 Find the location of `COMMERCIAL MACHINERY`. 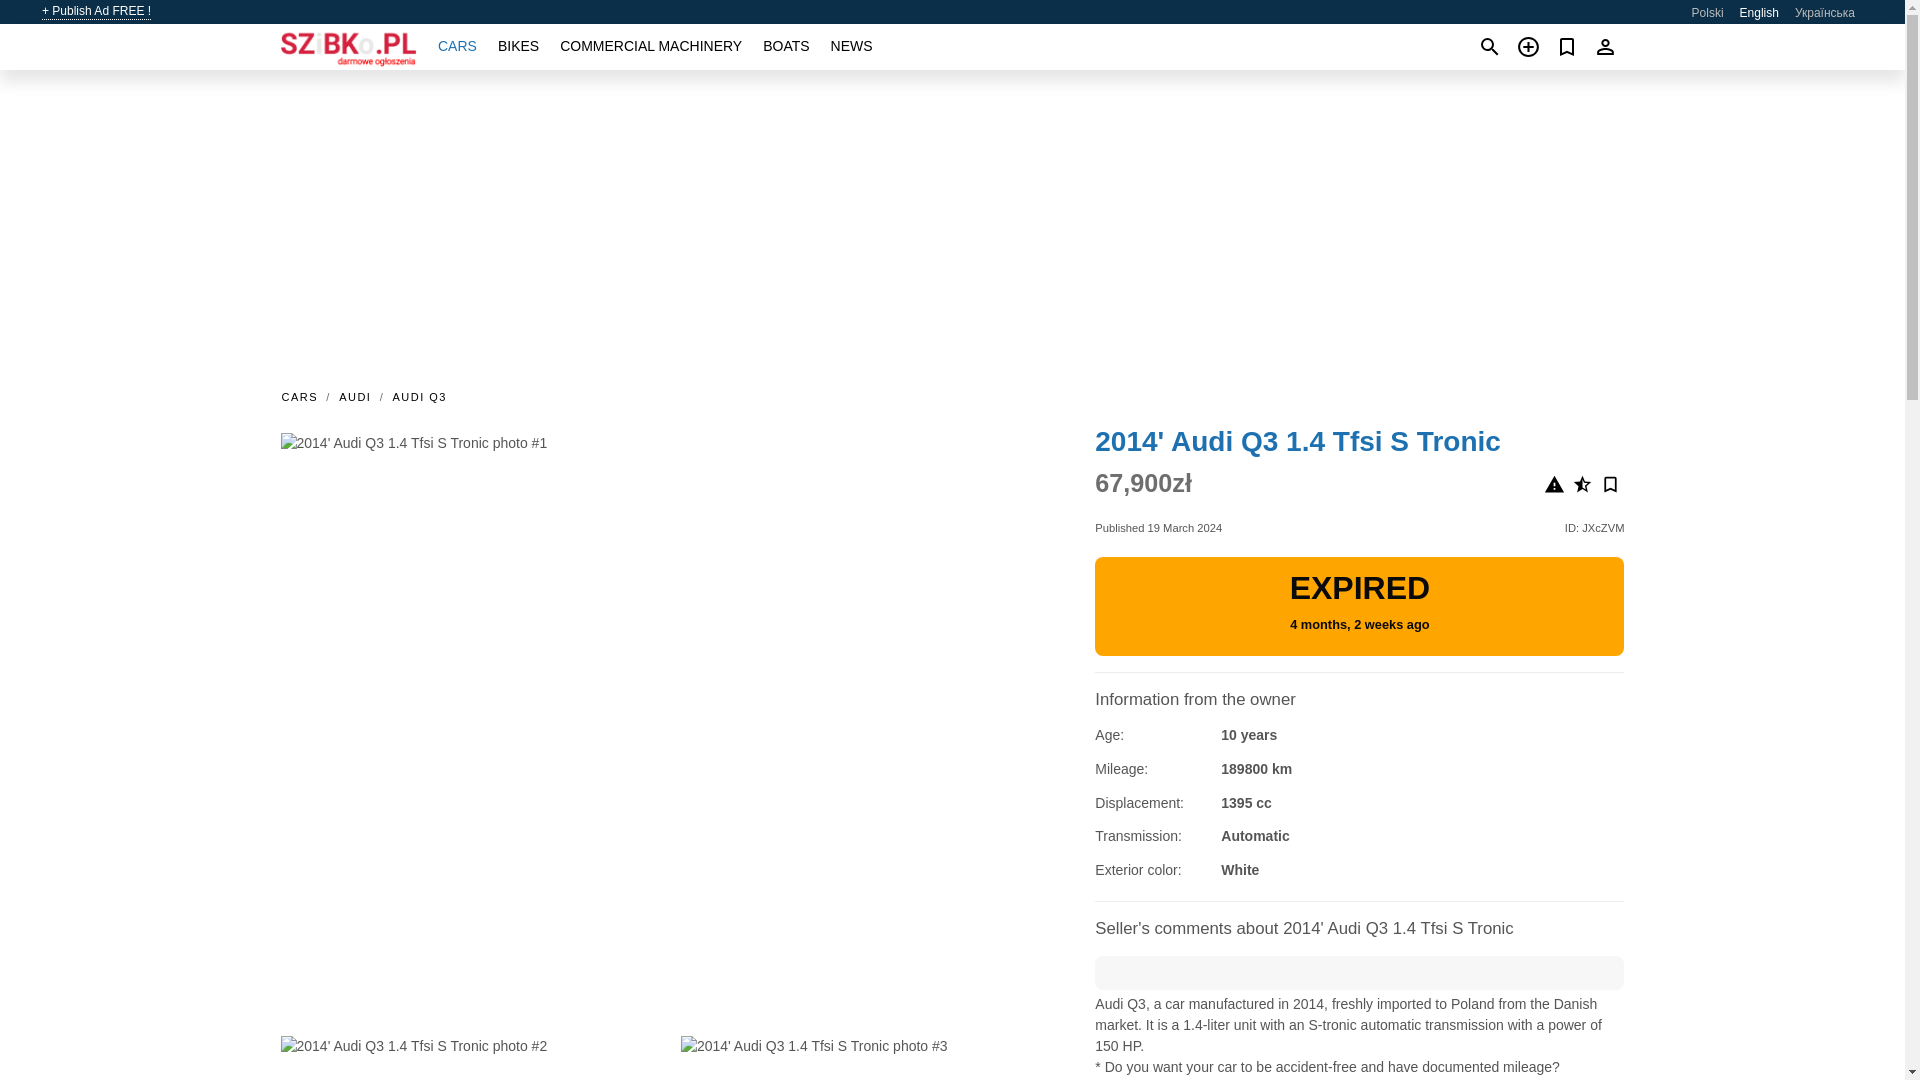

COMMERCIAL MACHINERY is located at coordinates (650, 46).